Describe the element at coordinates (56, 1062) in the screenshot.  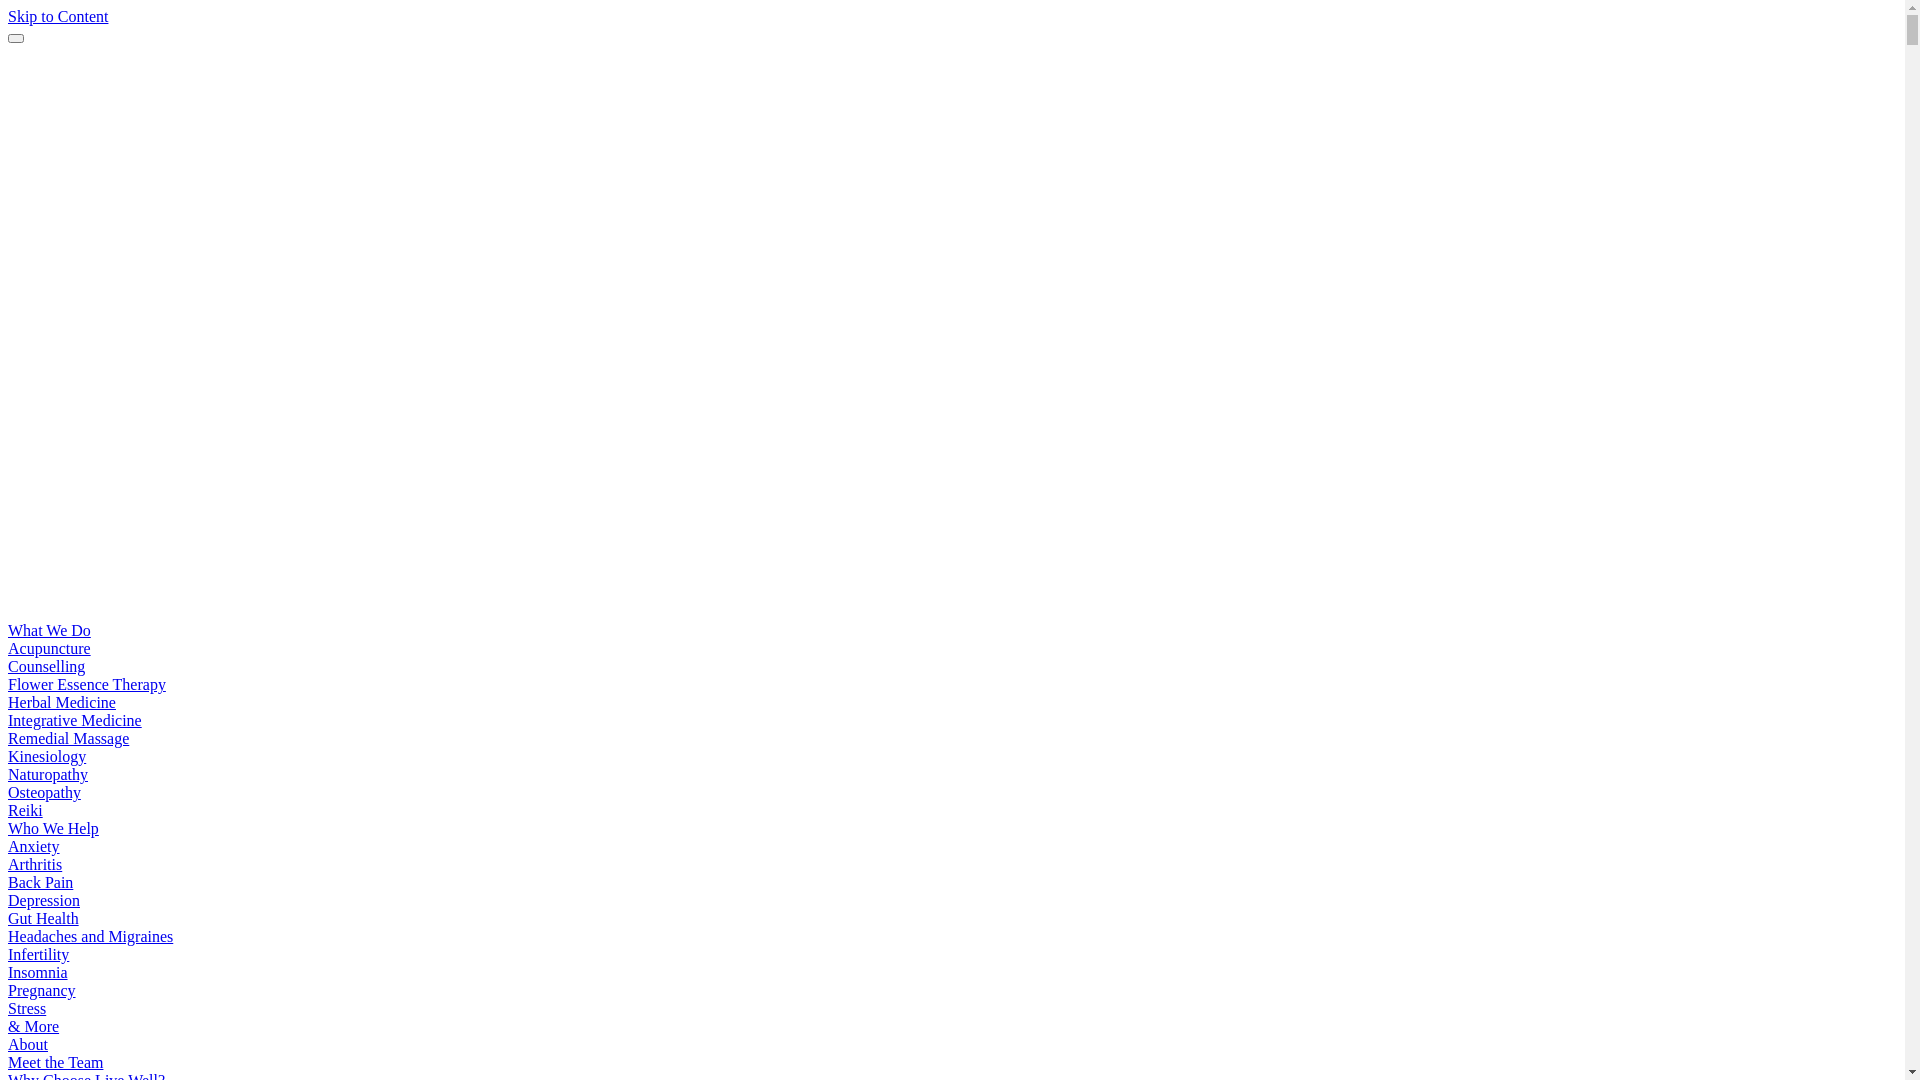
I see `Meet the Team` at that location.